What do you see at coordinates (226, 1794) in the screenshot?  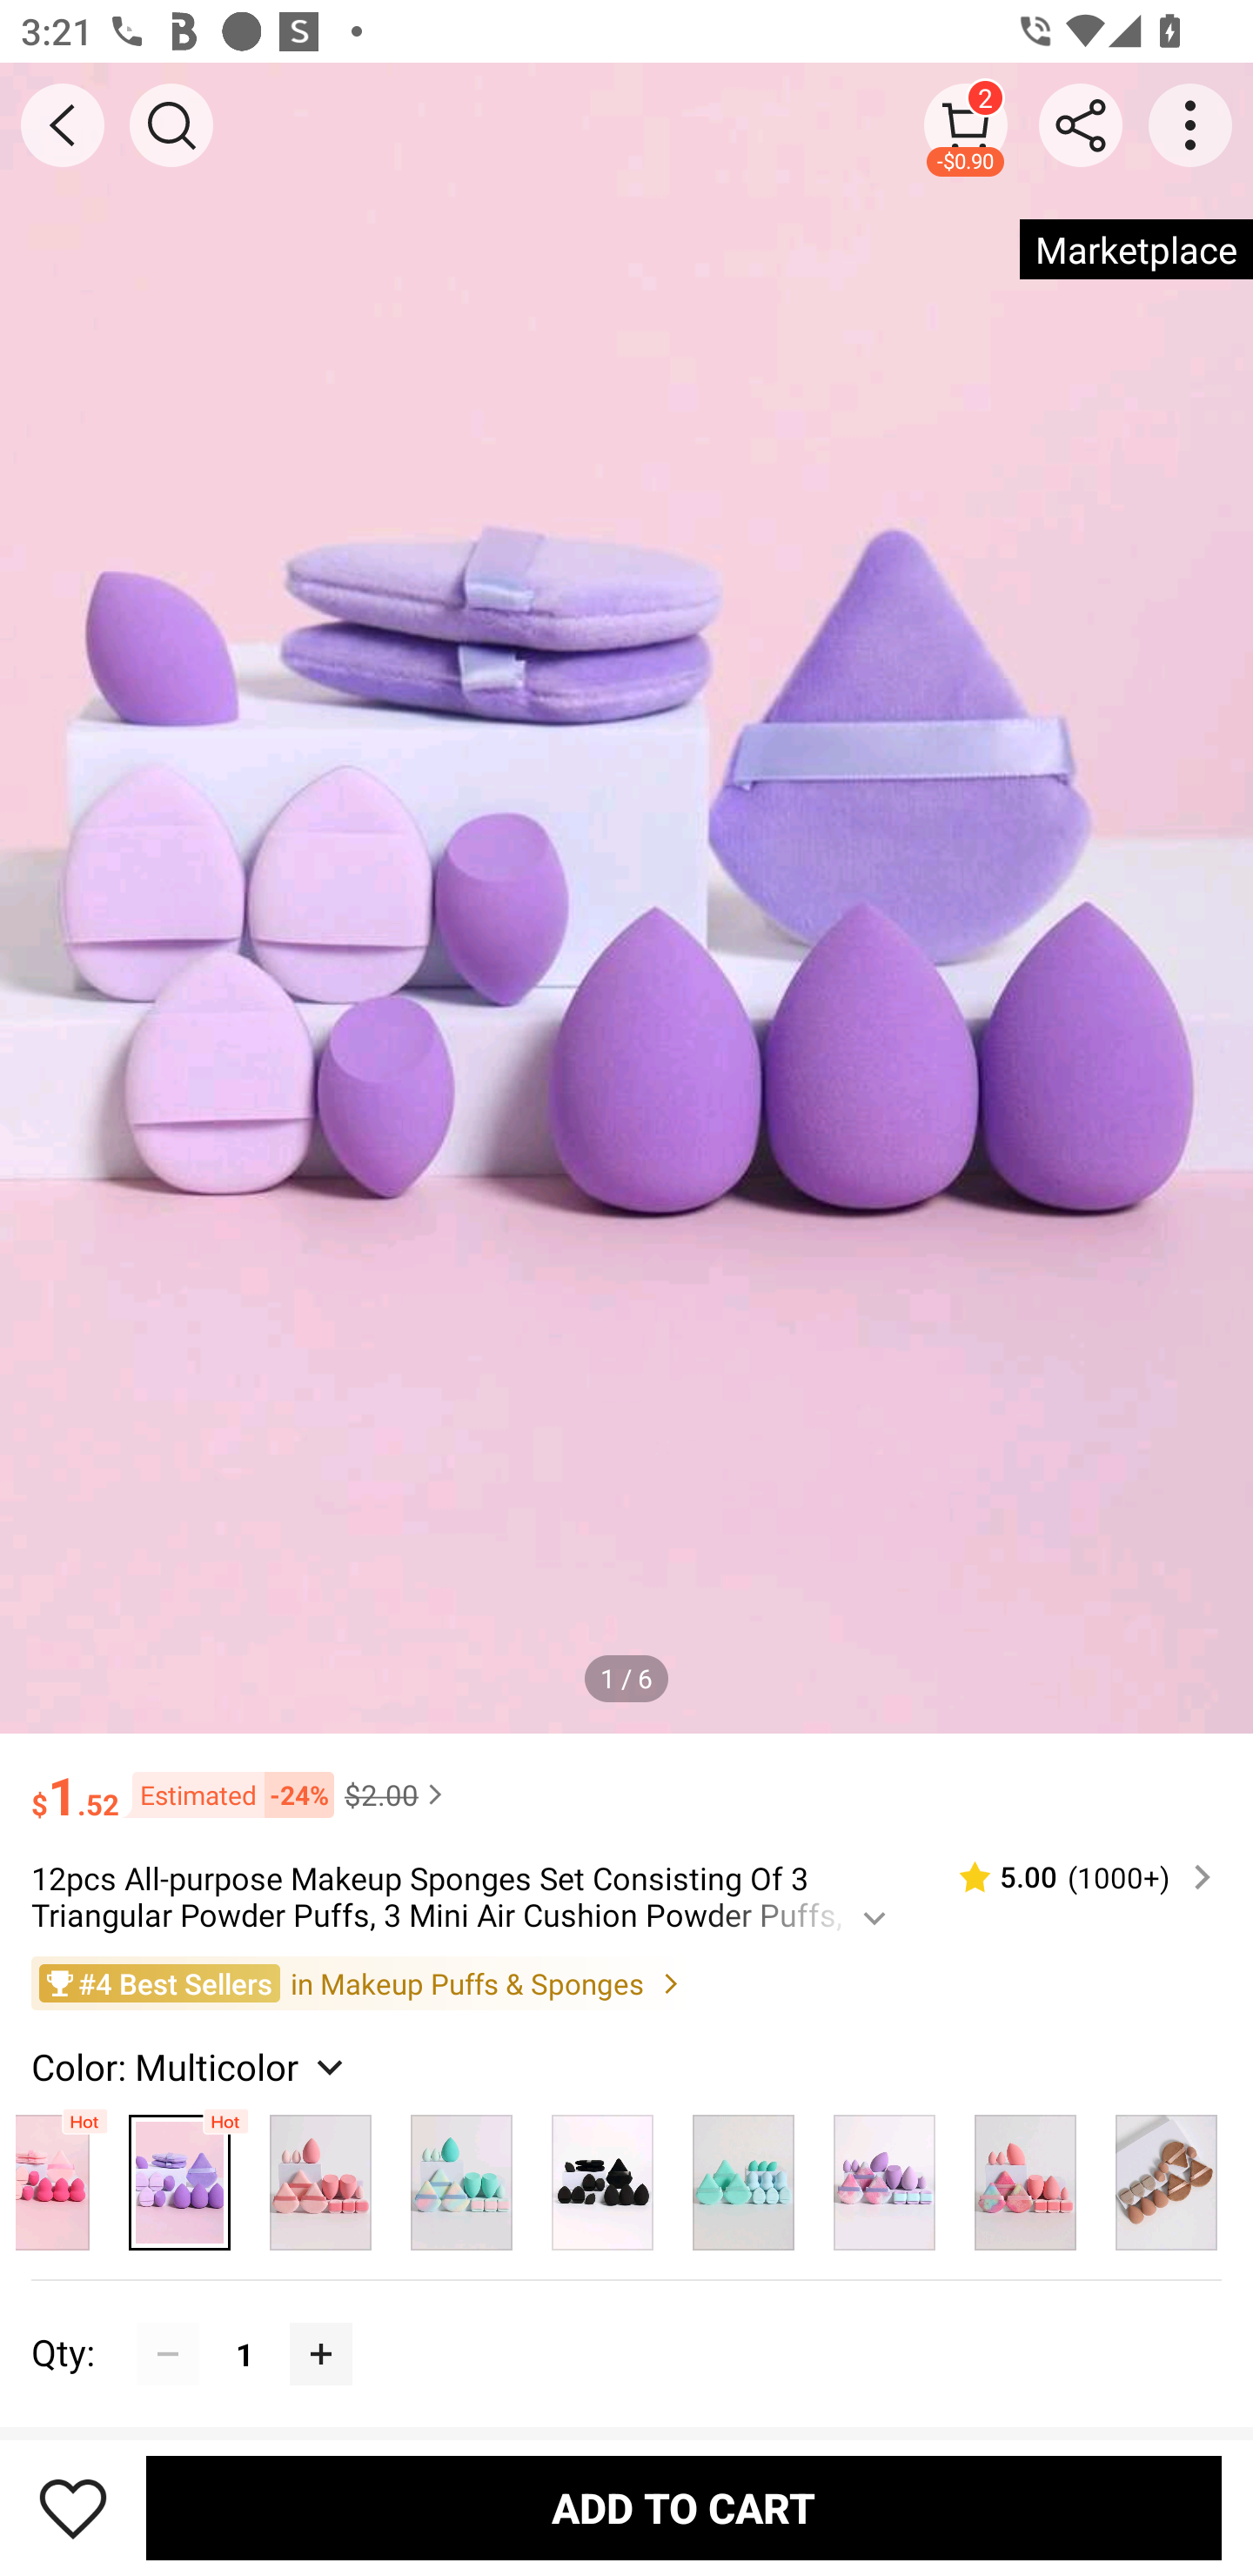 I see `Estimated -24%` at bounding box center [226, 1794].